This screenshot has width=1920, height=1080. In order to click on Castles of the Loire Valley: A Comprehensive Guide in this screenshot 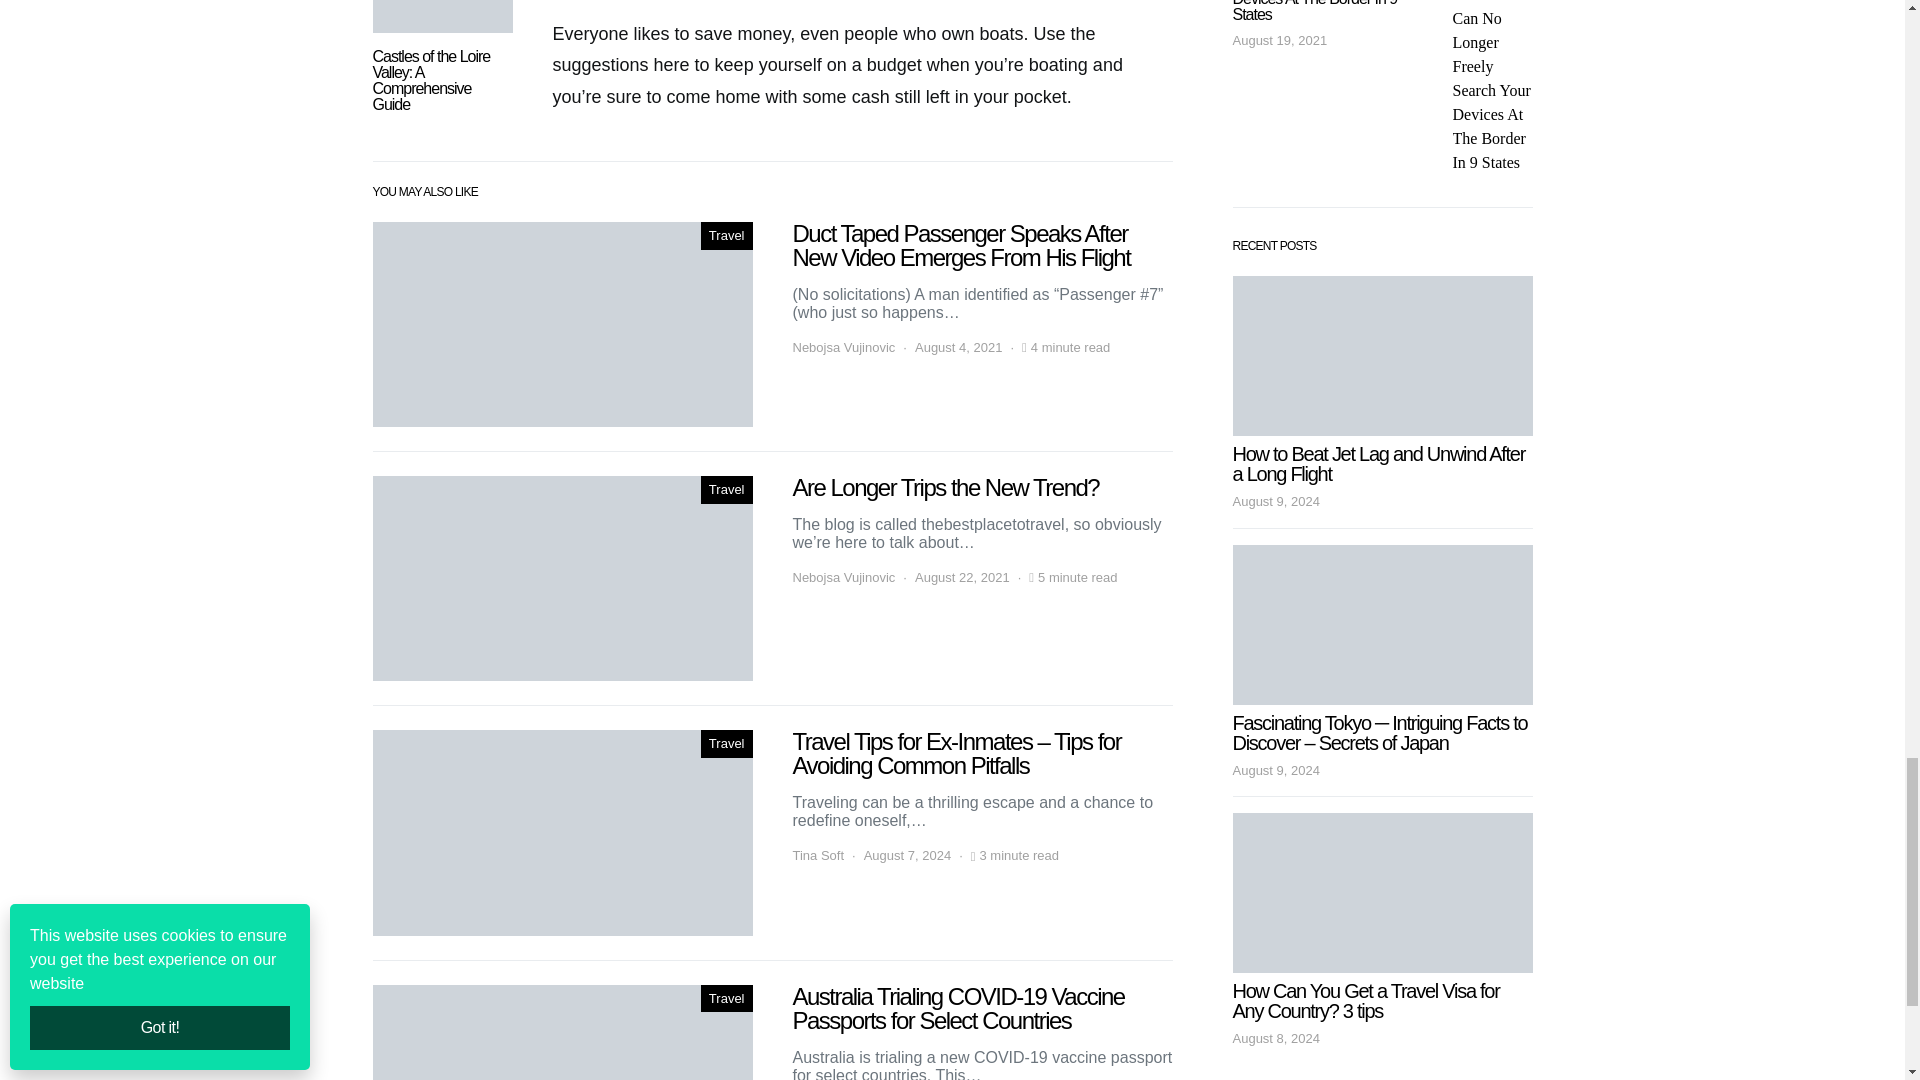, I will do `click(430, 80)`.